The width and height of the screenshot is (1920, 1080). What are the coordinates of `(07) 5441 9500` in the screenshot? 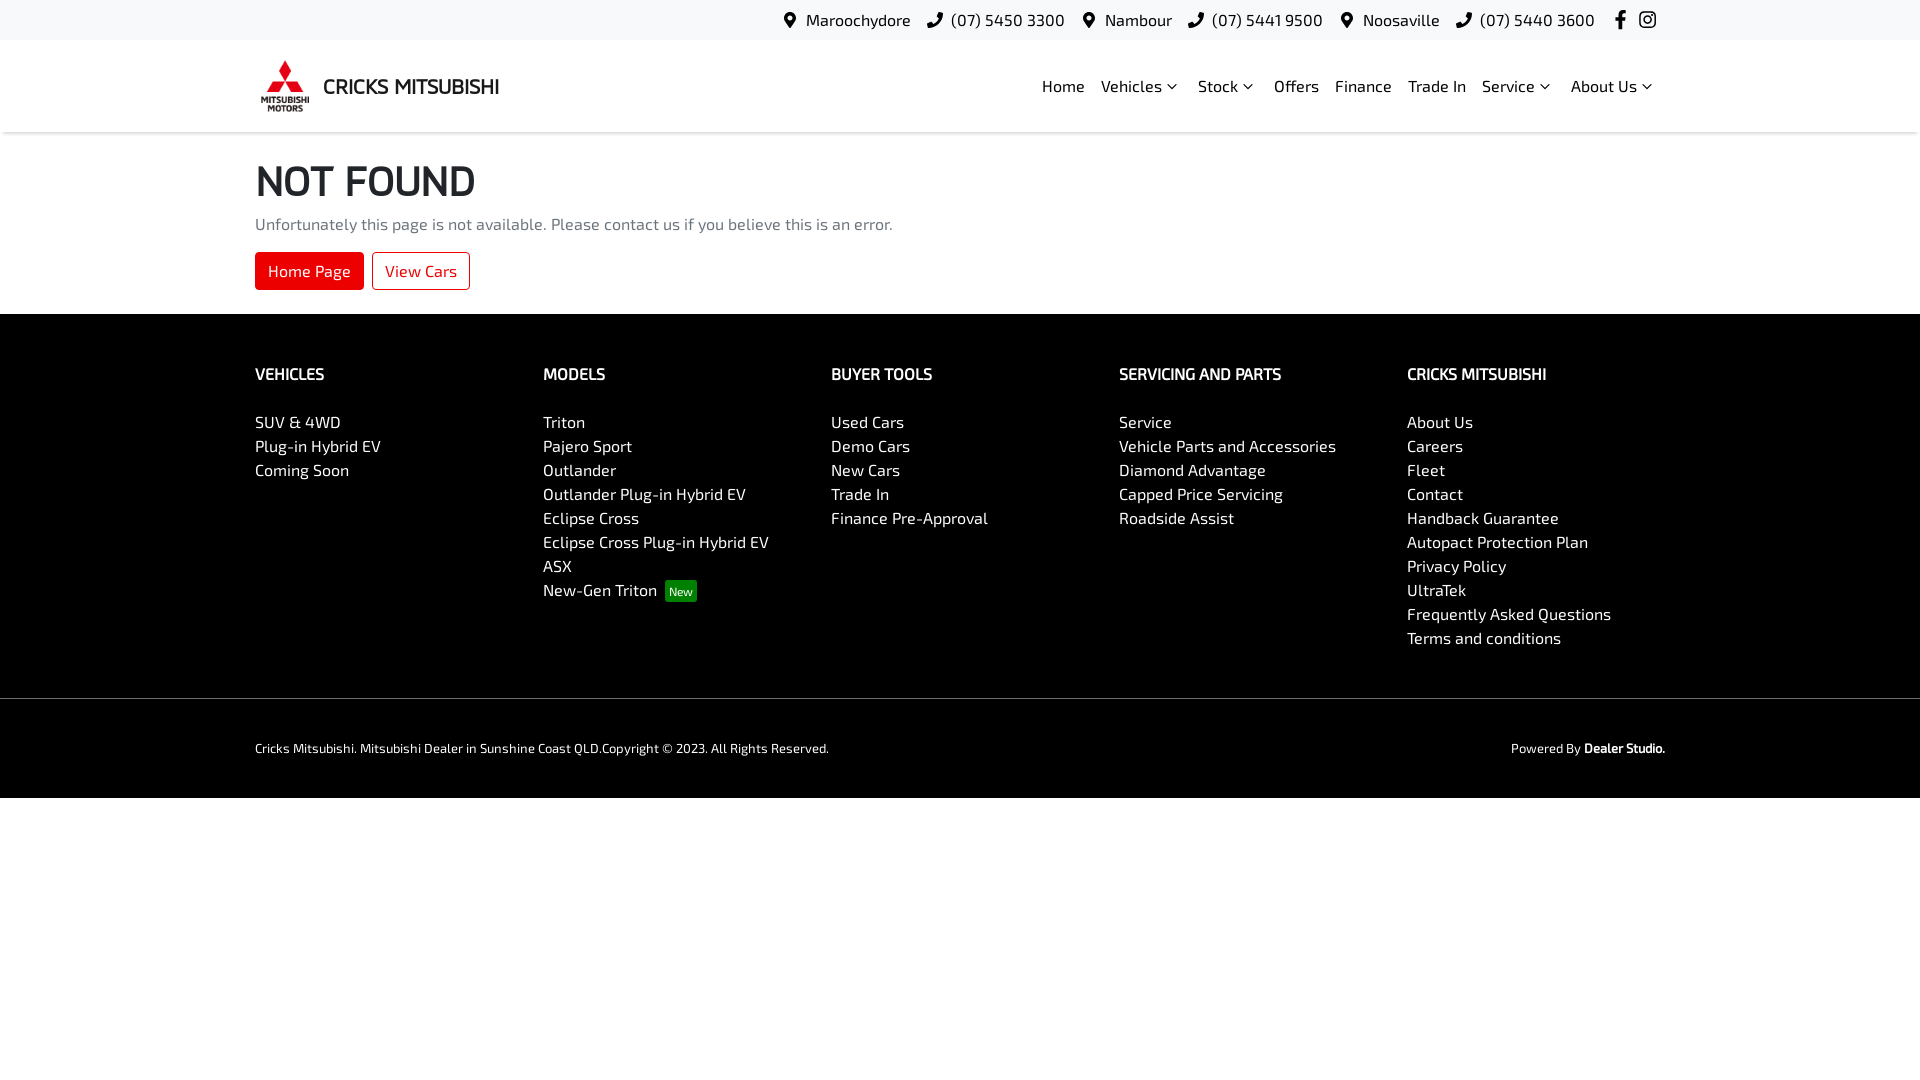 It's located at (1268, 20).